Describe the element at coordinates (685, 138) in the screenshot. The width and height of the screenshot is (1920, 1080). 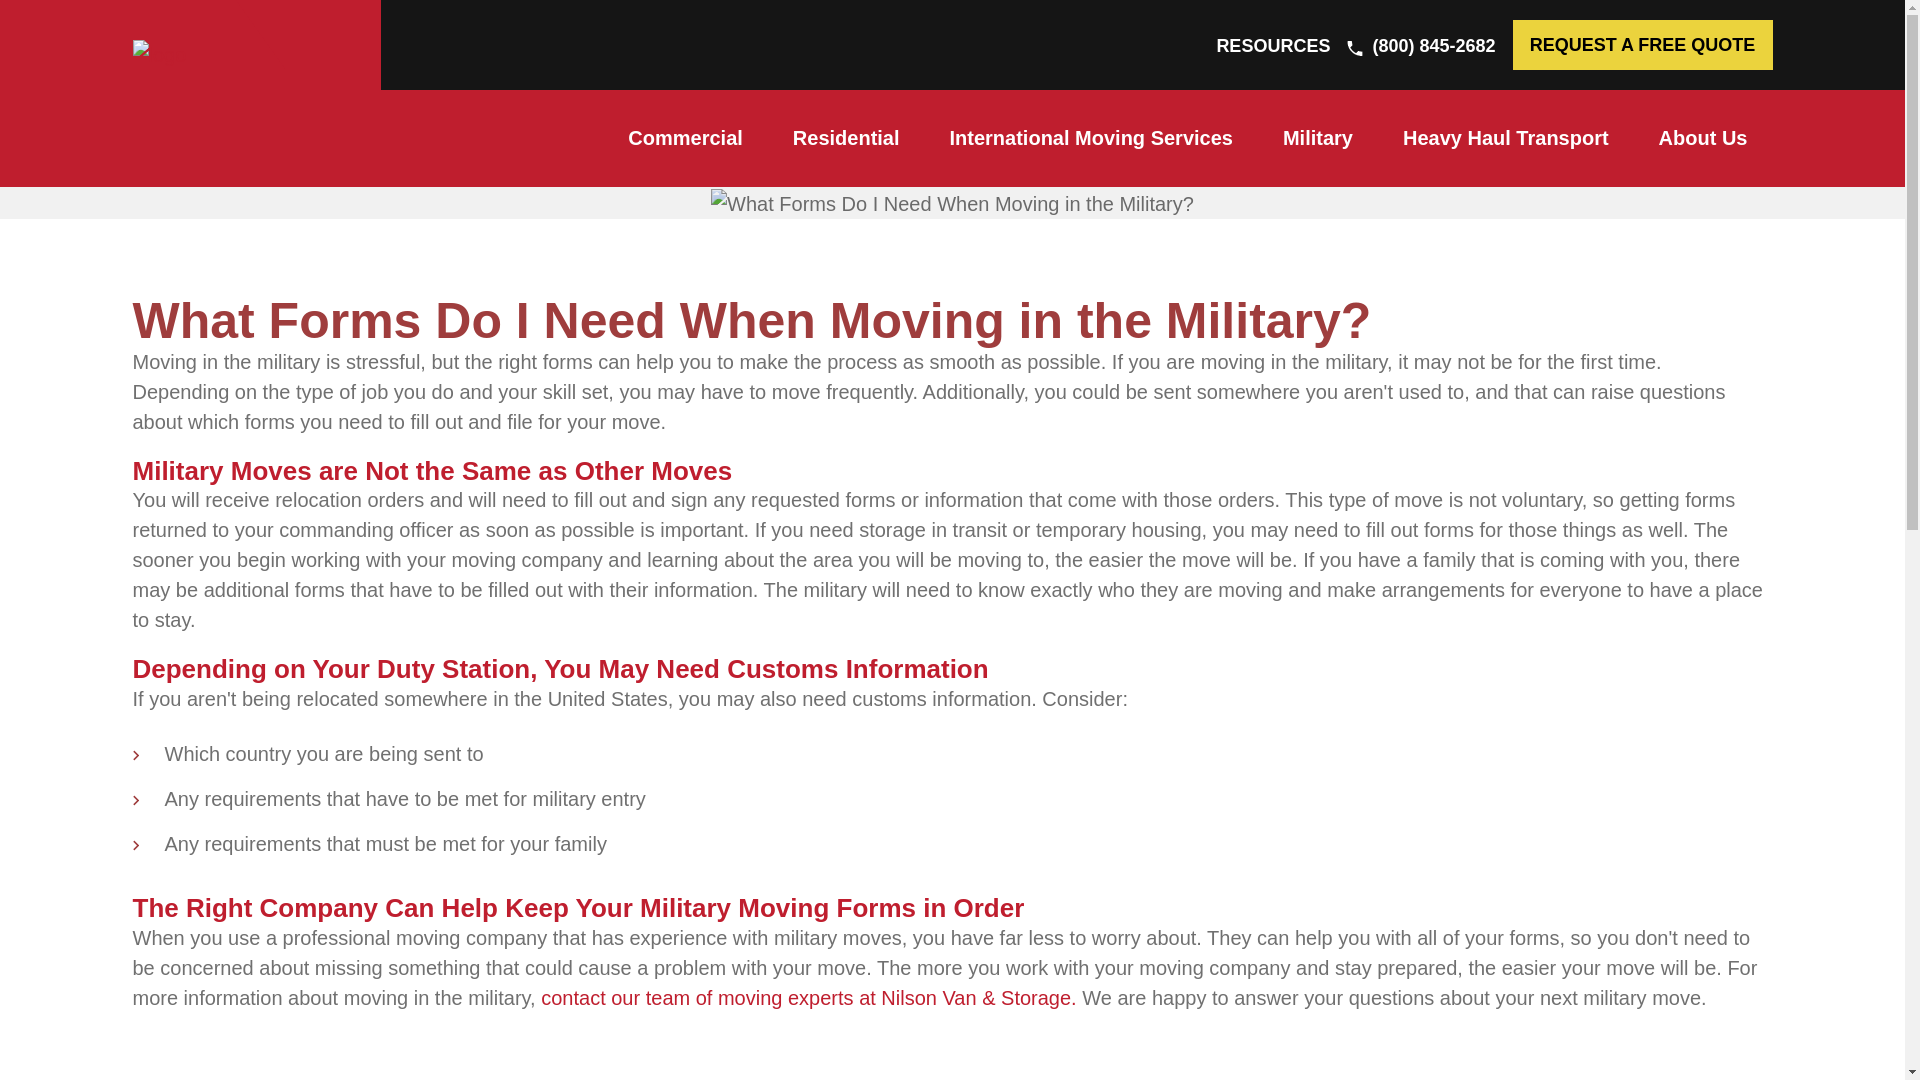
I see `Commercial` at that location.